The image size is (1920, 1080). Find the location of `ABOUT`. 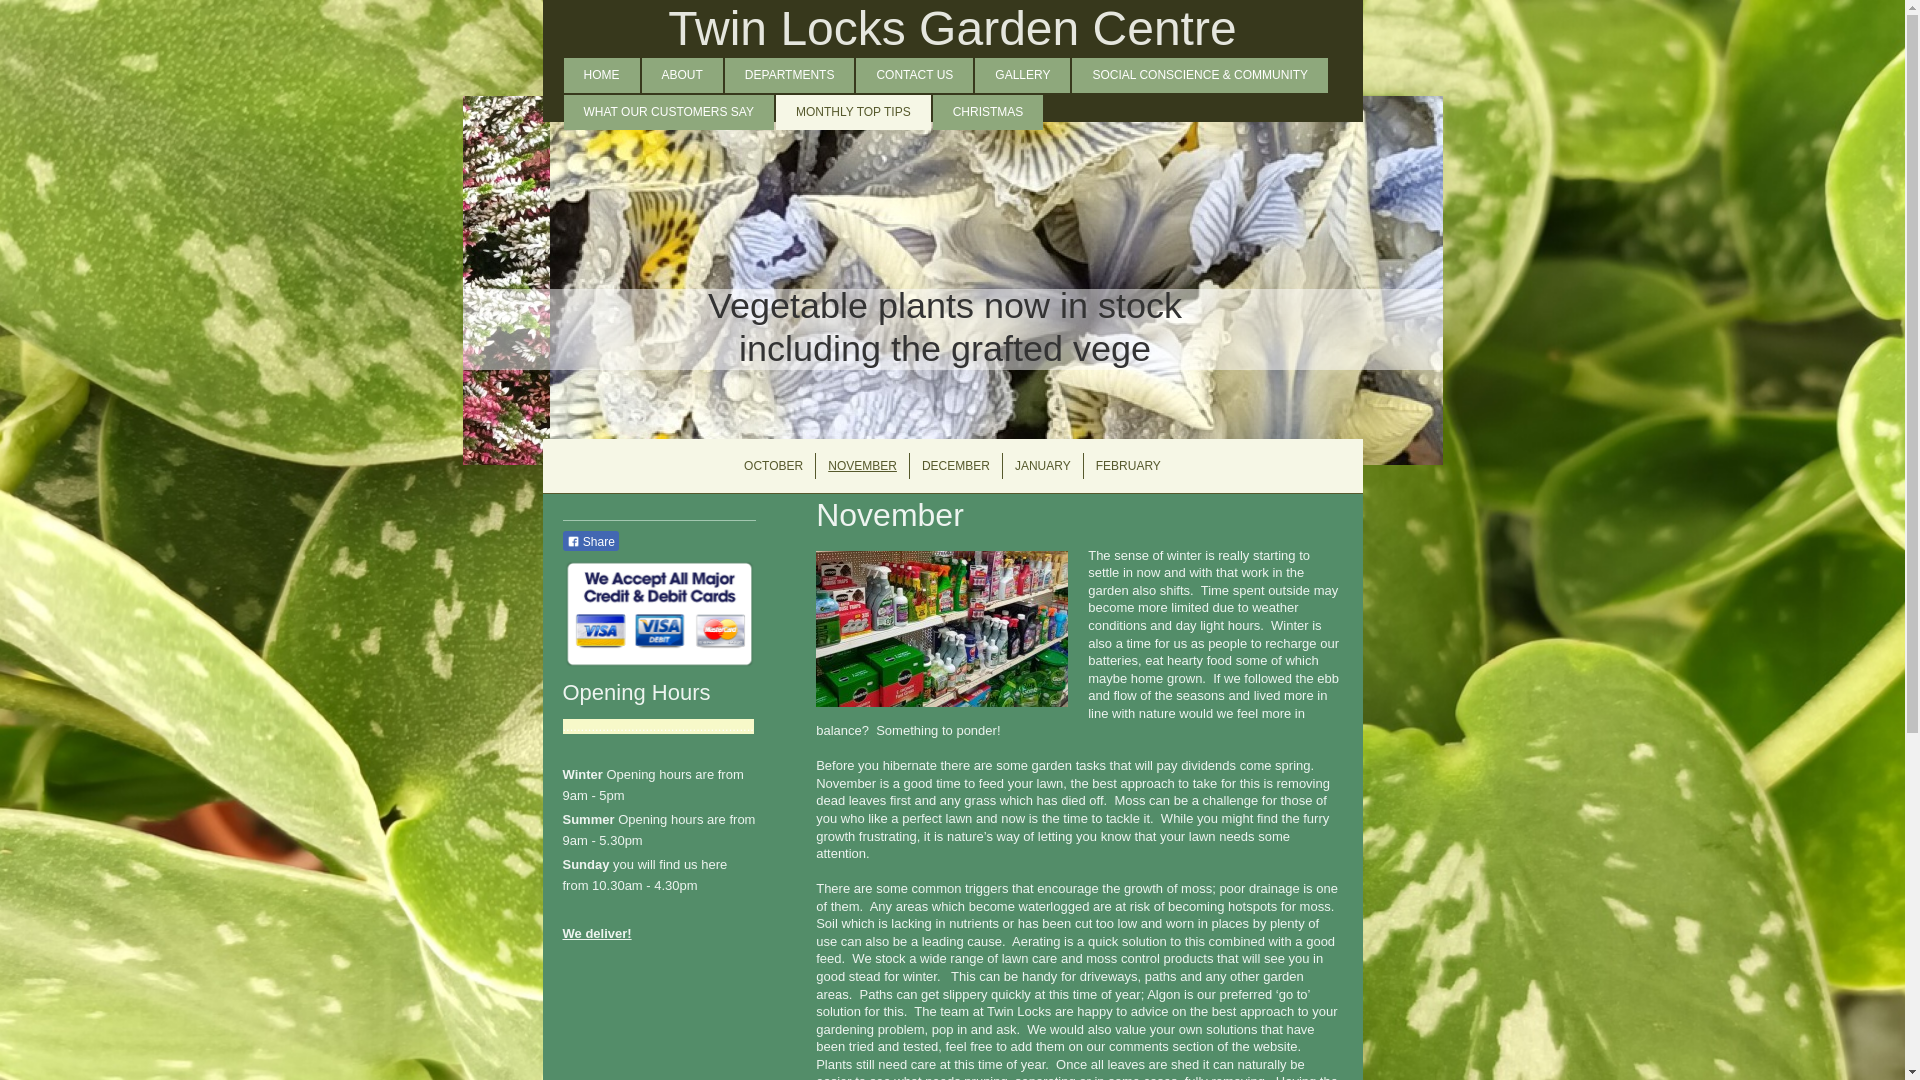

ABOUT is located at coordinates (682, 75).